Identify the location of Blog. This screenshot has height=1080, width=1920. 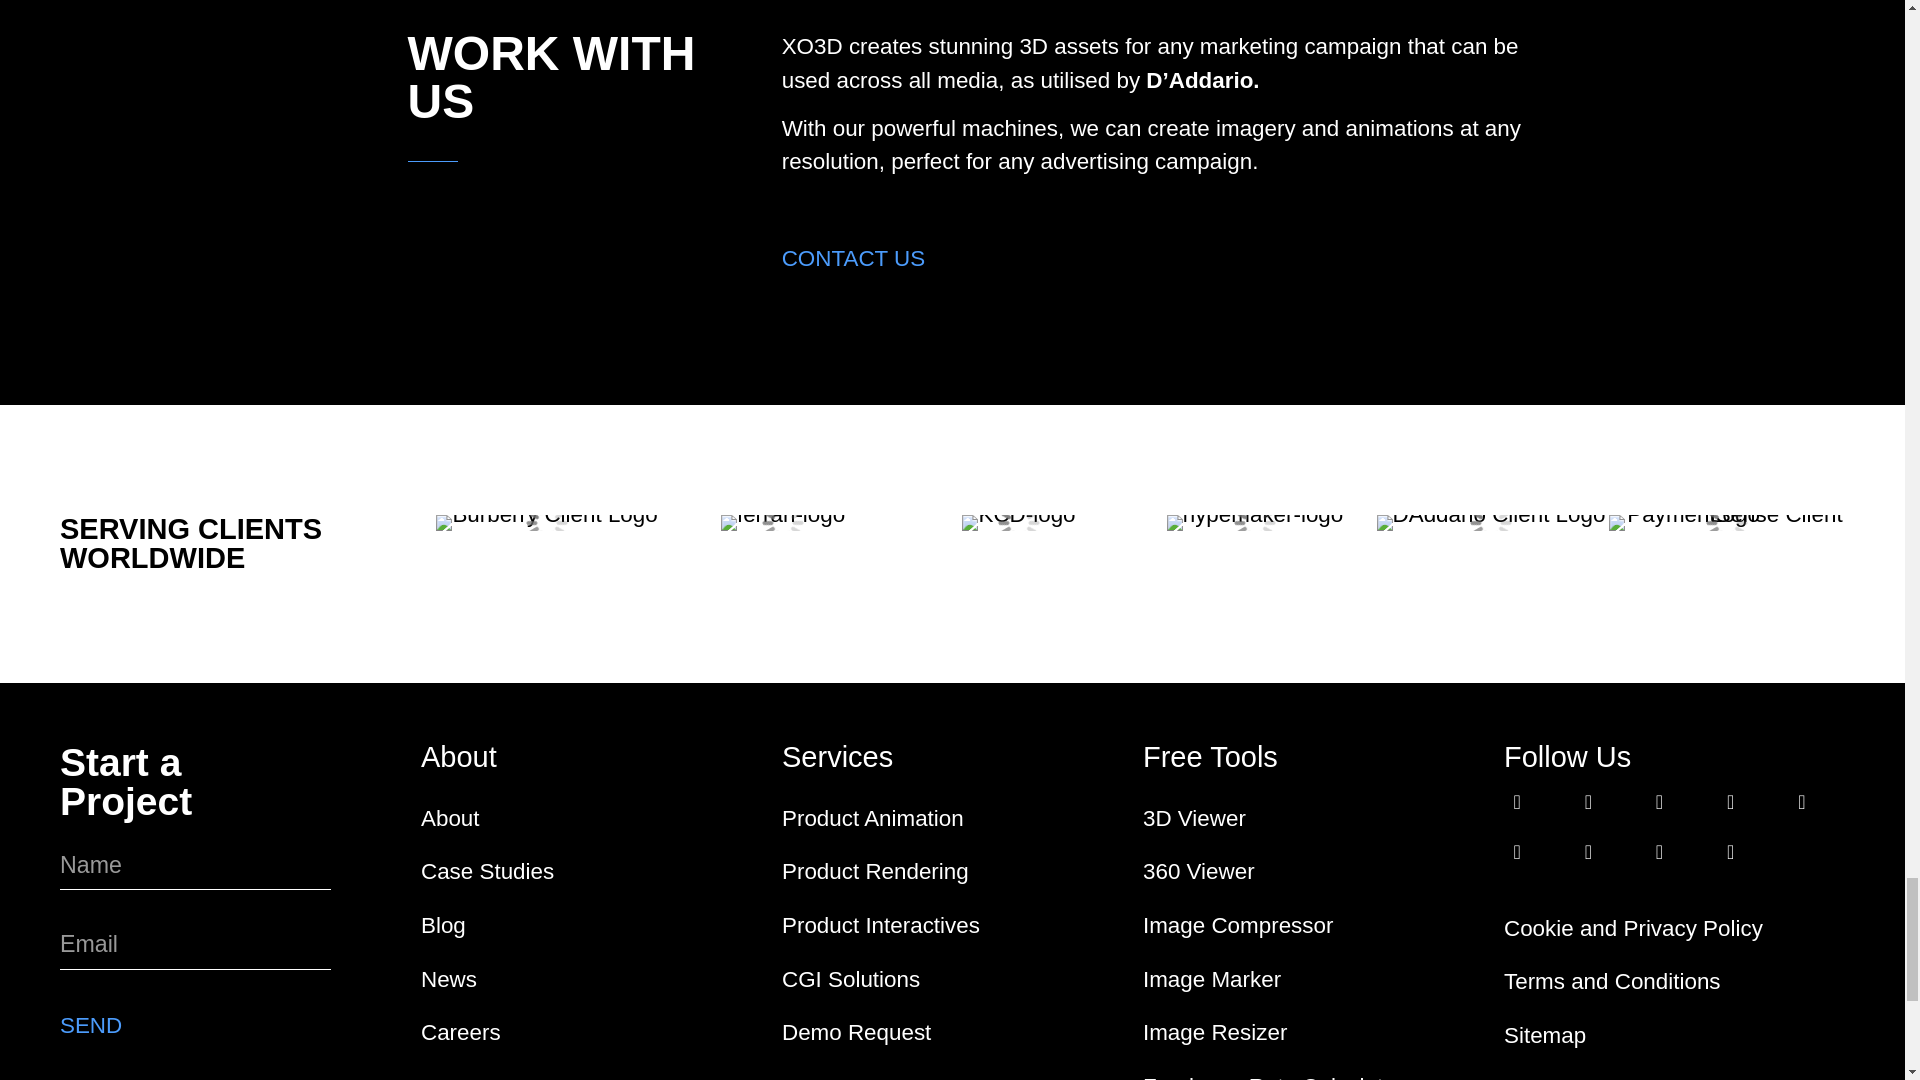
(591, 925).